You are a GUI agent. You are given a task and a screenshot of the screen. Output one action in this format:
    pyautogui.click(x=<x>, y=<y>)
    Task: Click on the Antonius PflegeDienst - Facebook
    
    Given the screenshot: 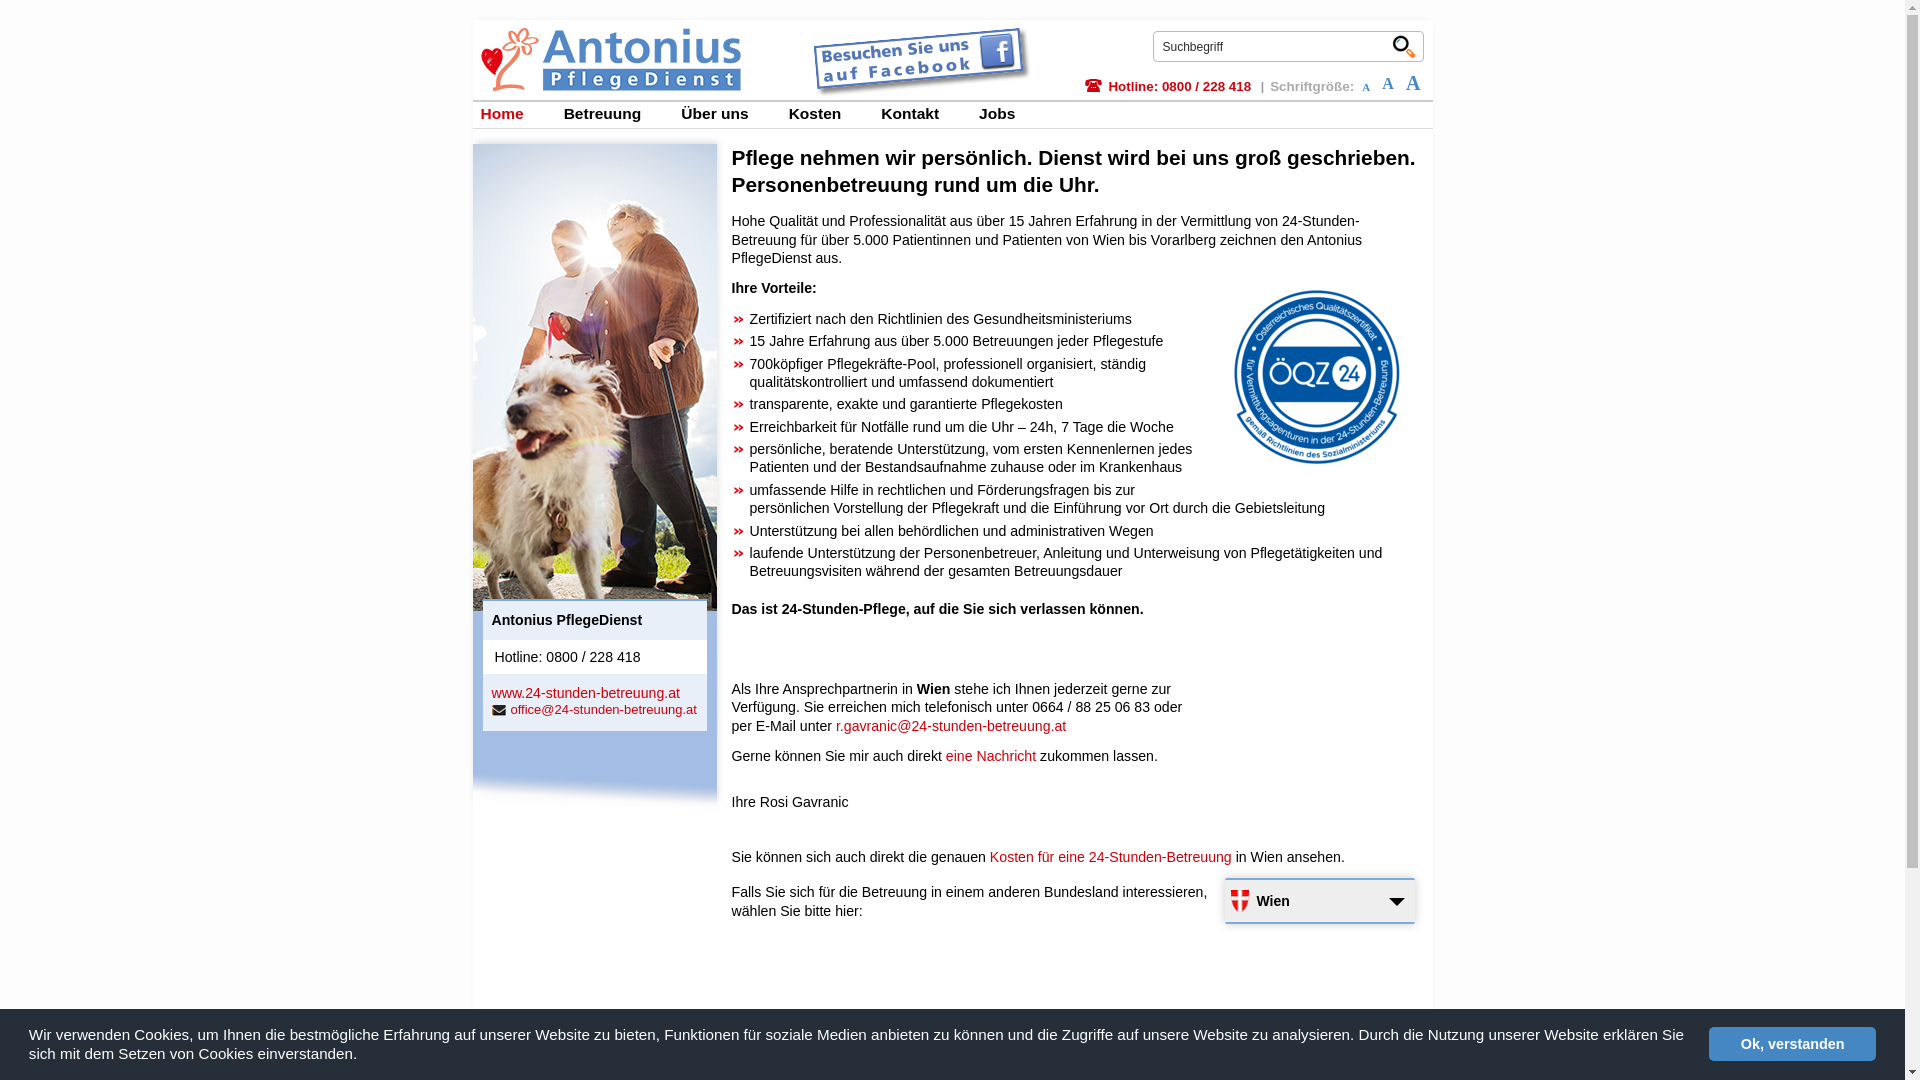 What is the action you would take?
    pyautogui.click(x=500, y=1058)
    